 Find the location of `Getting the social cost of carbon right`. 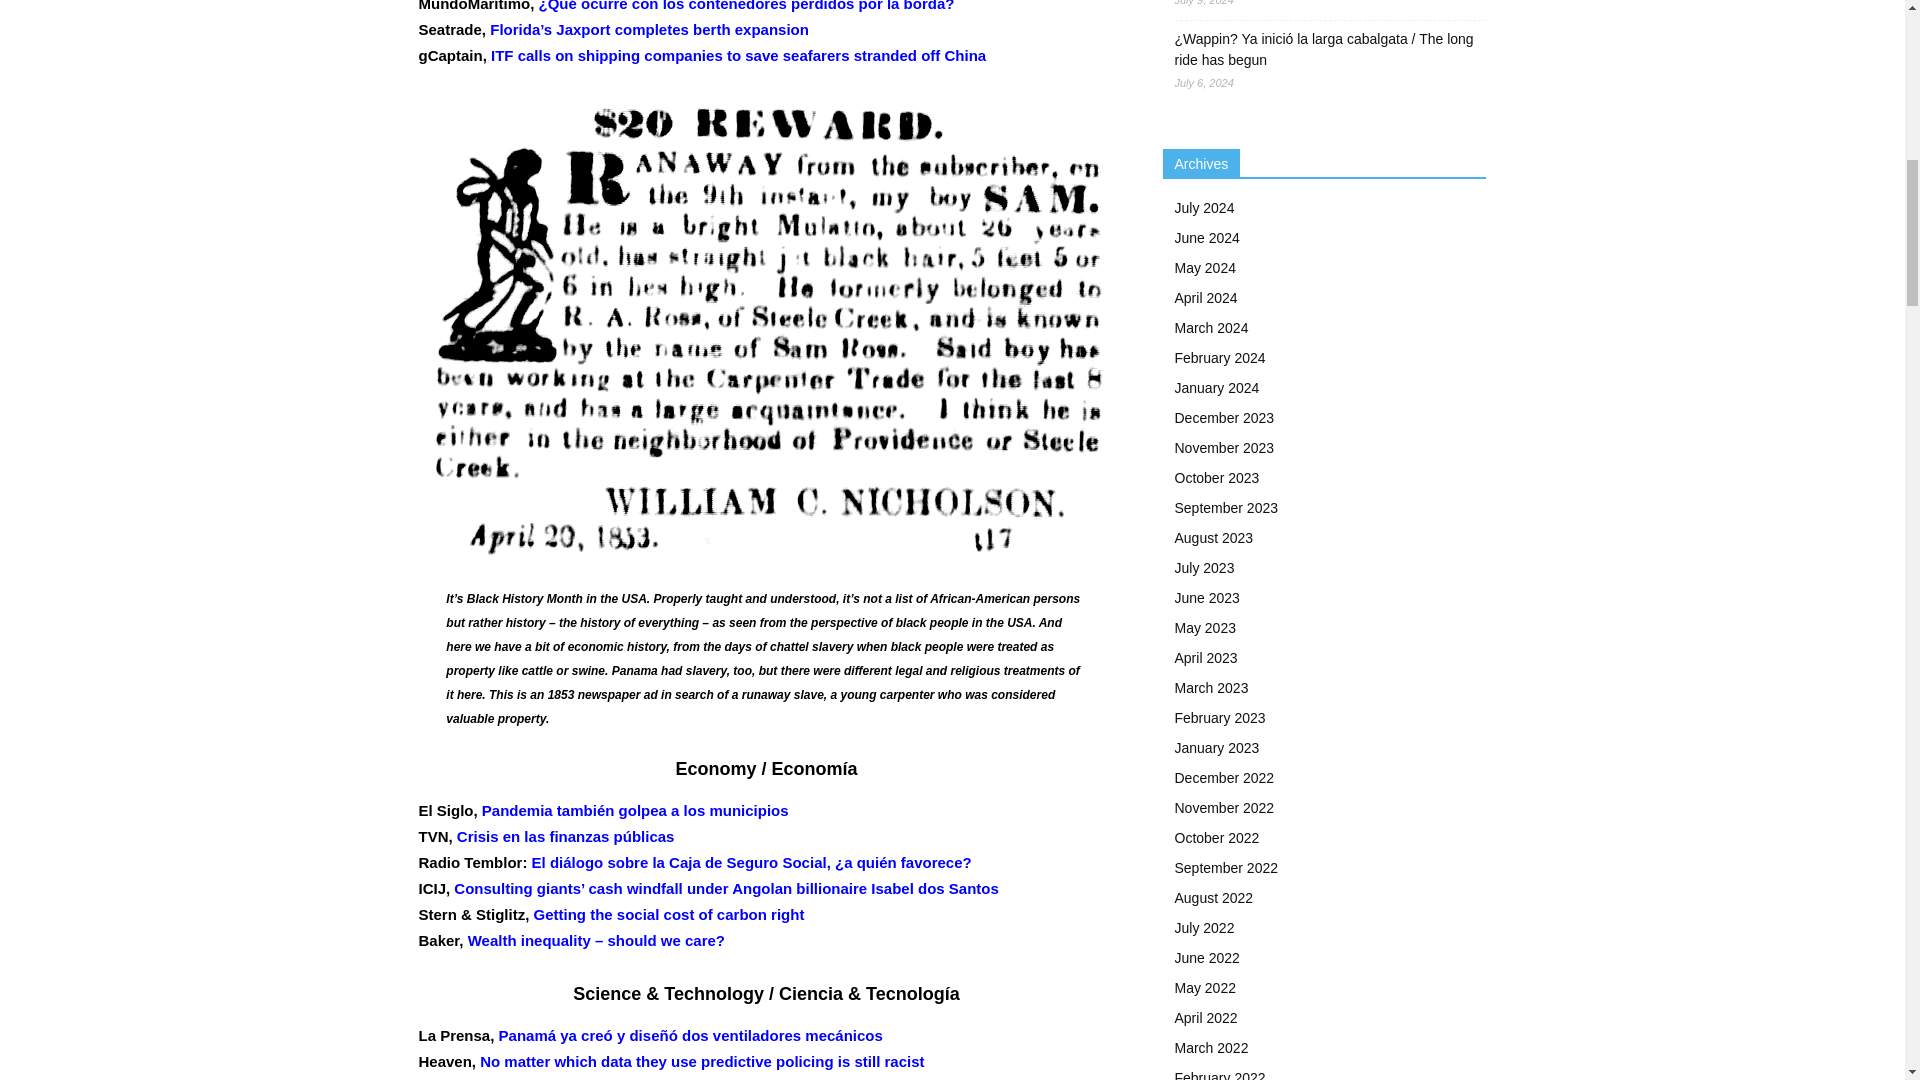

Getting the social cost of carbon right is located at coordinates (668, 914).